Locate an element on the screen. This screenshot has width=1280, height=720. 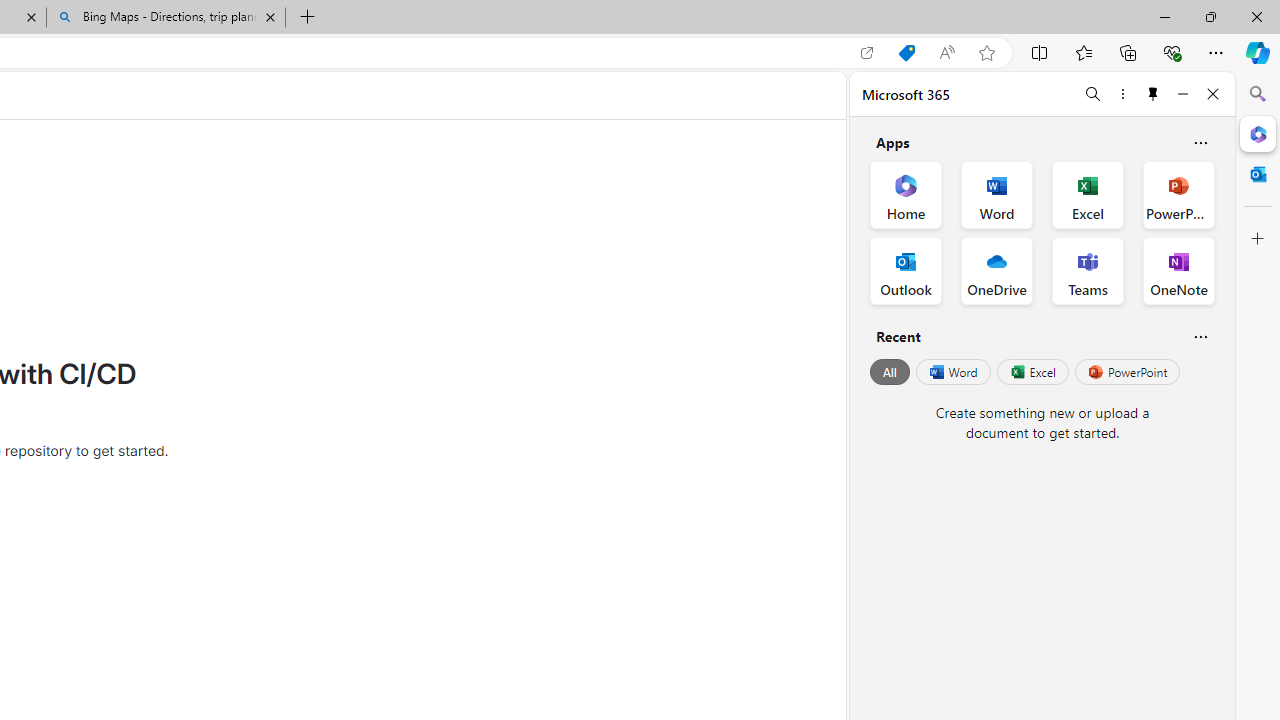
Word is located at coordinates (952, 372).